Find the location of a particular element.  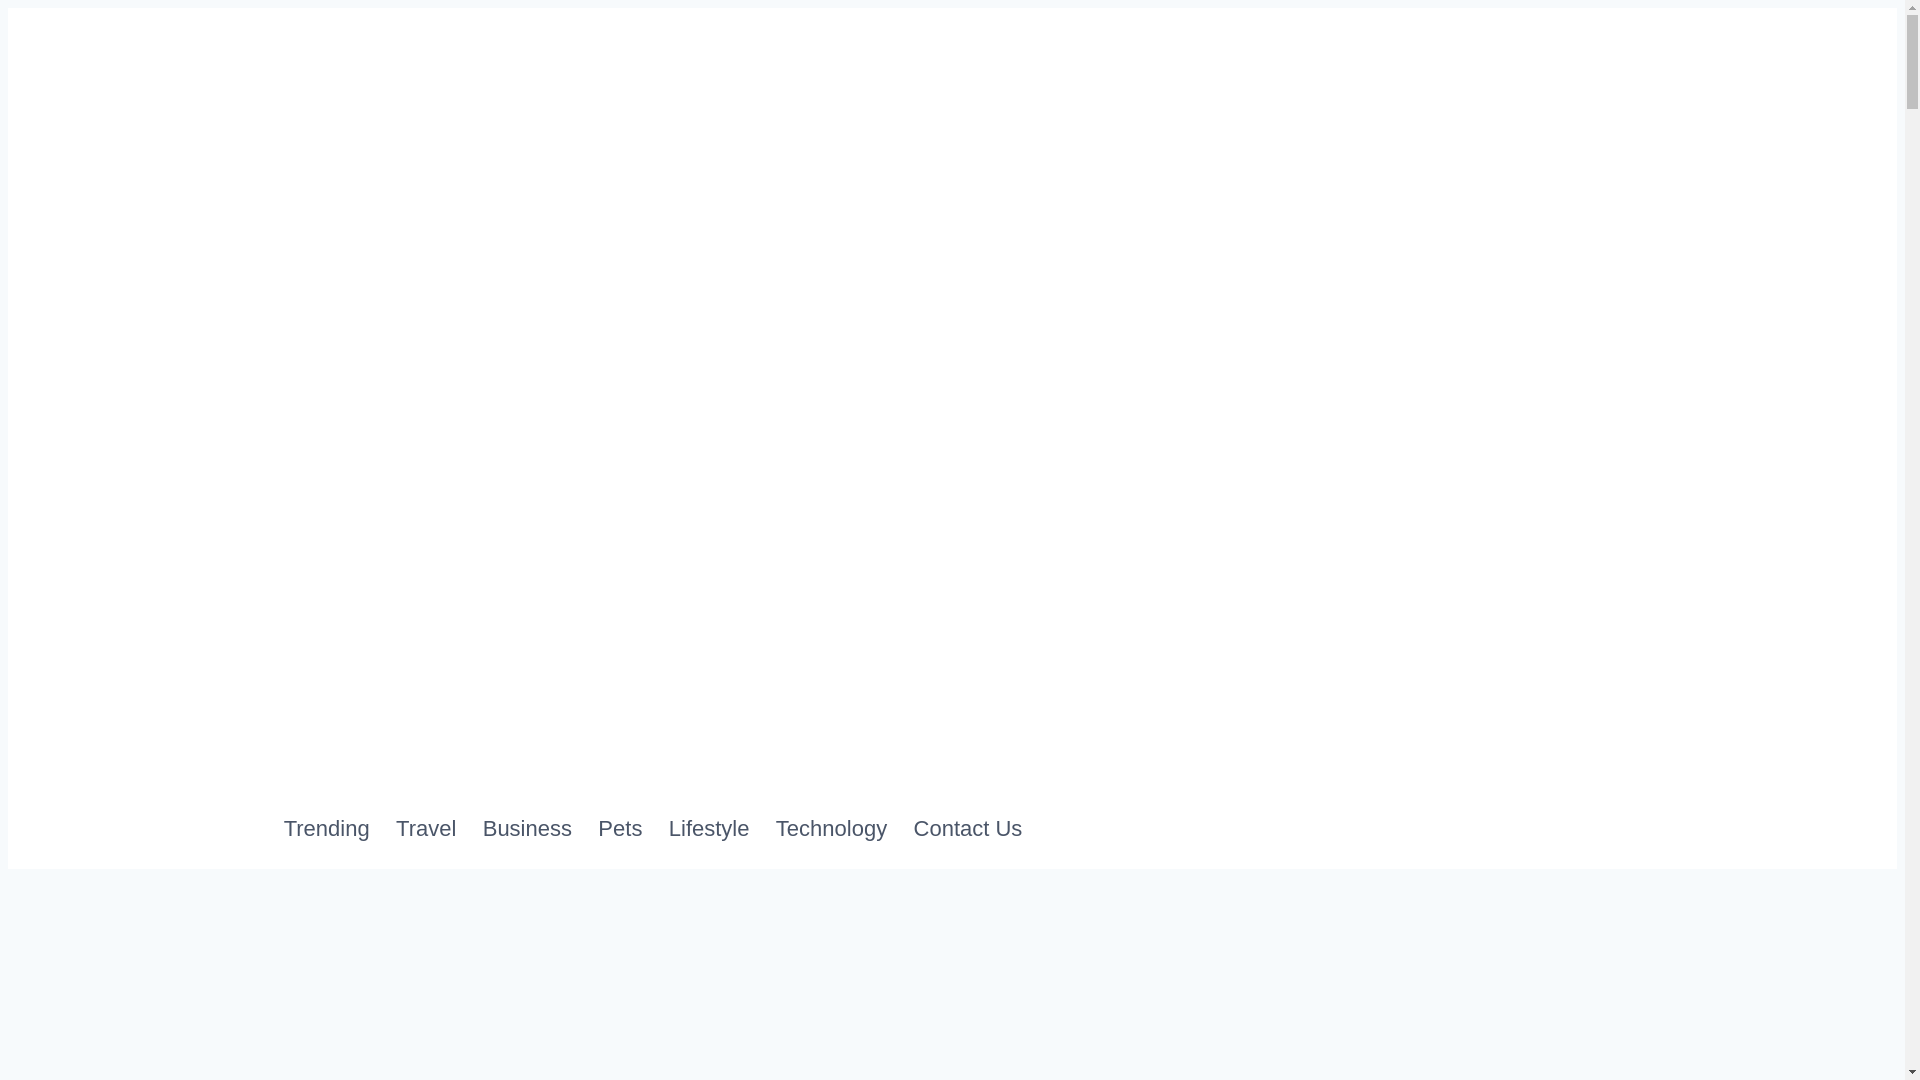

Lifestyle is located at coordinates (722, 828).